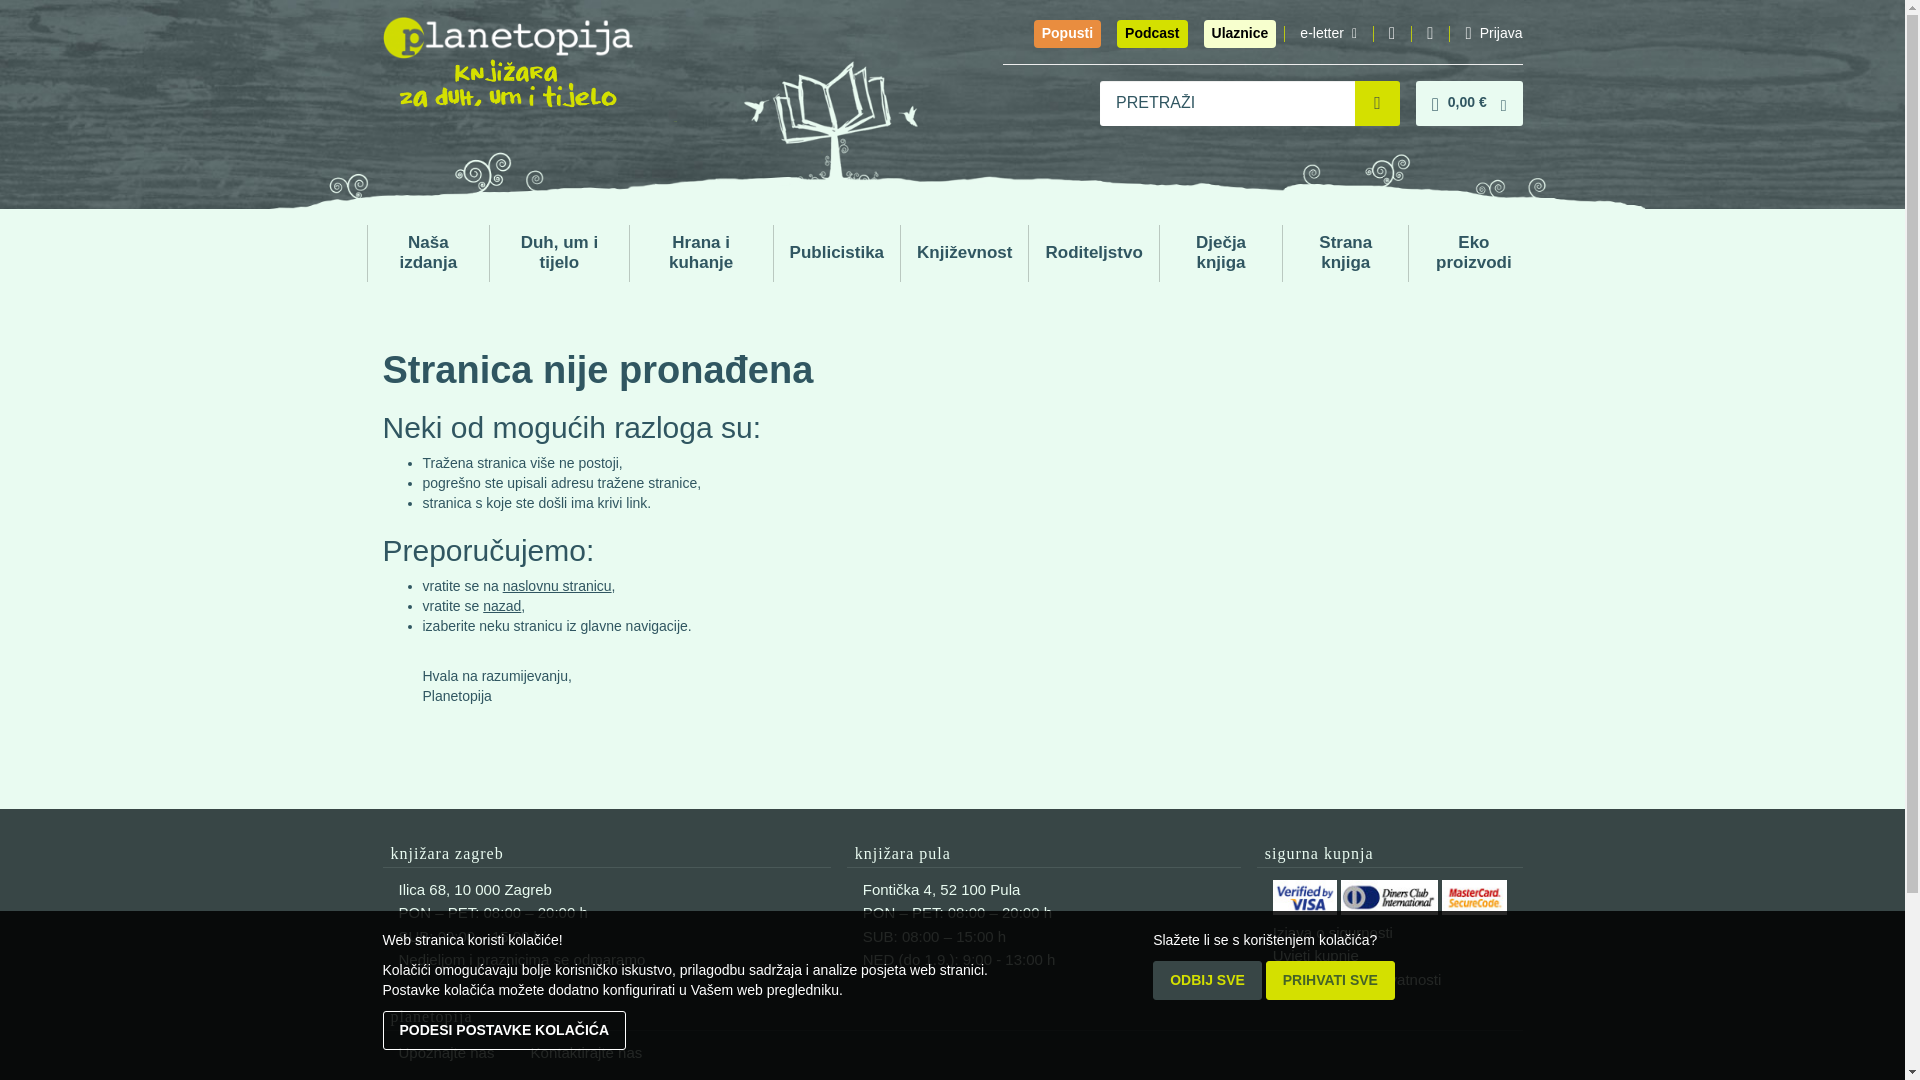  What do you see at coordinates (1093, 253) in the screenshot?
I see `Roditeljstvo` at bounding box center [1093, 253].